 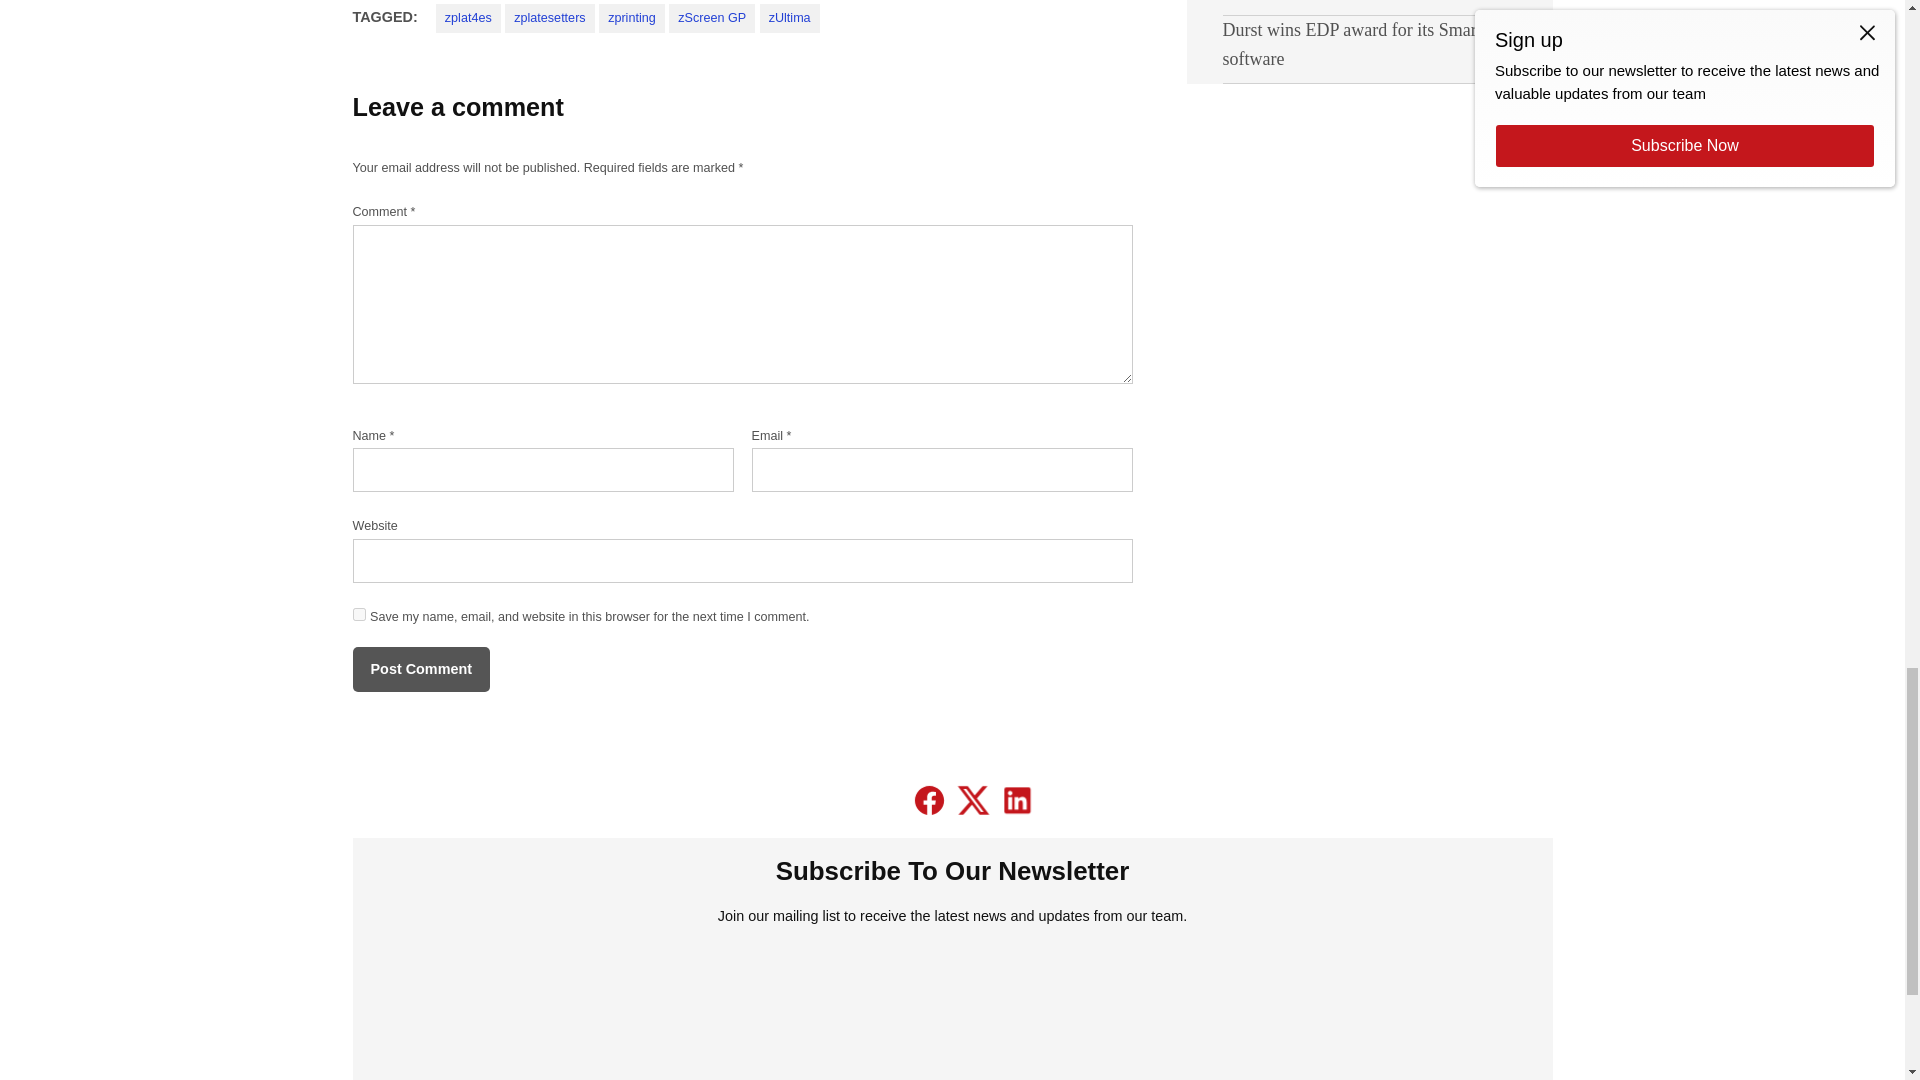 I want to click on zprinting, so click(x=632, y=18).